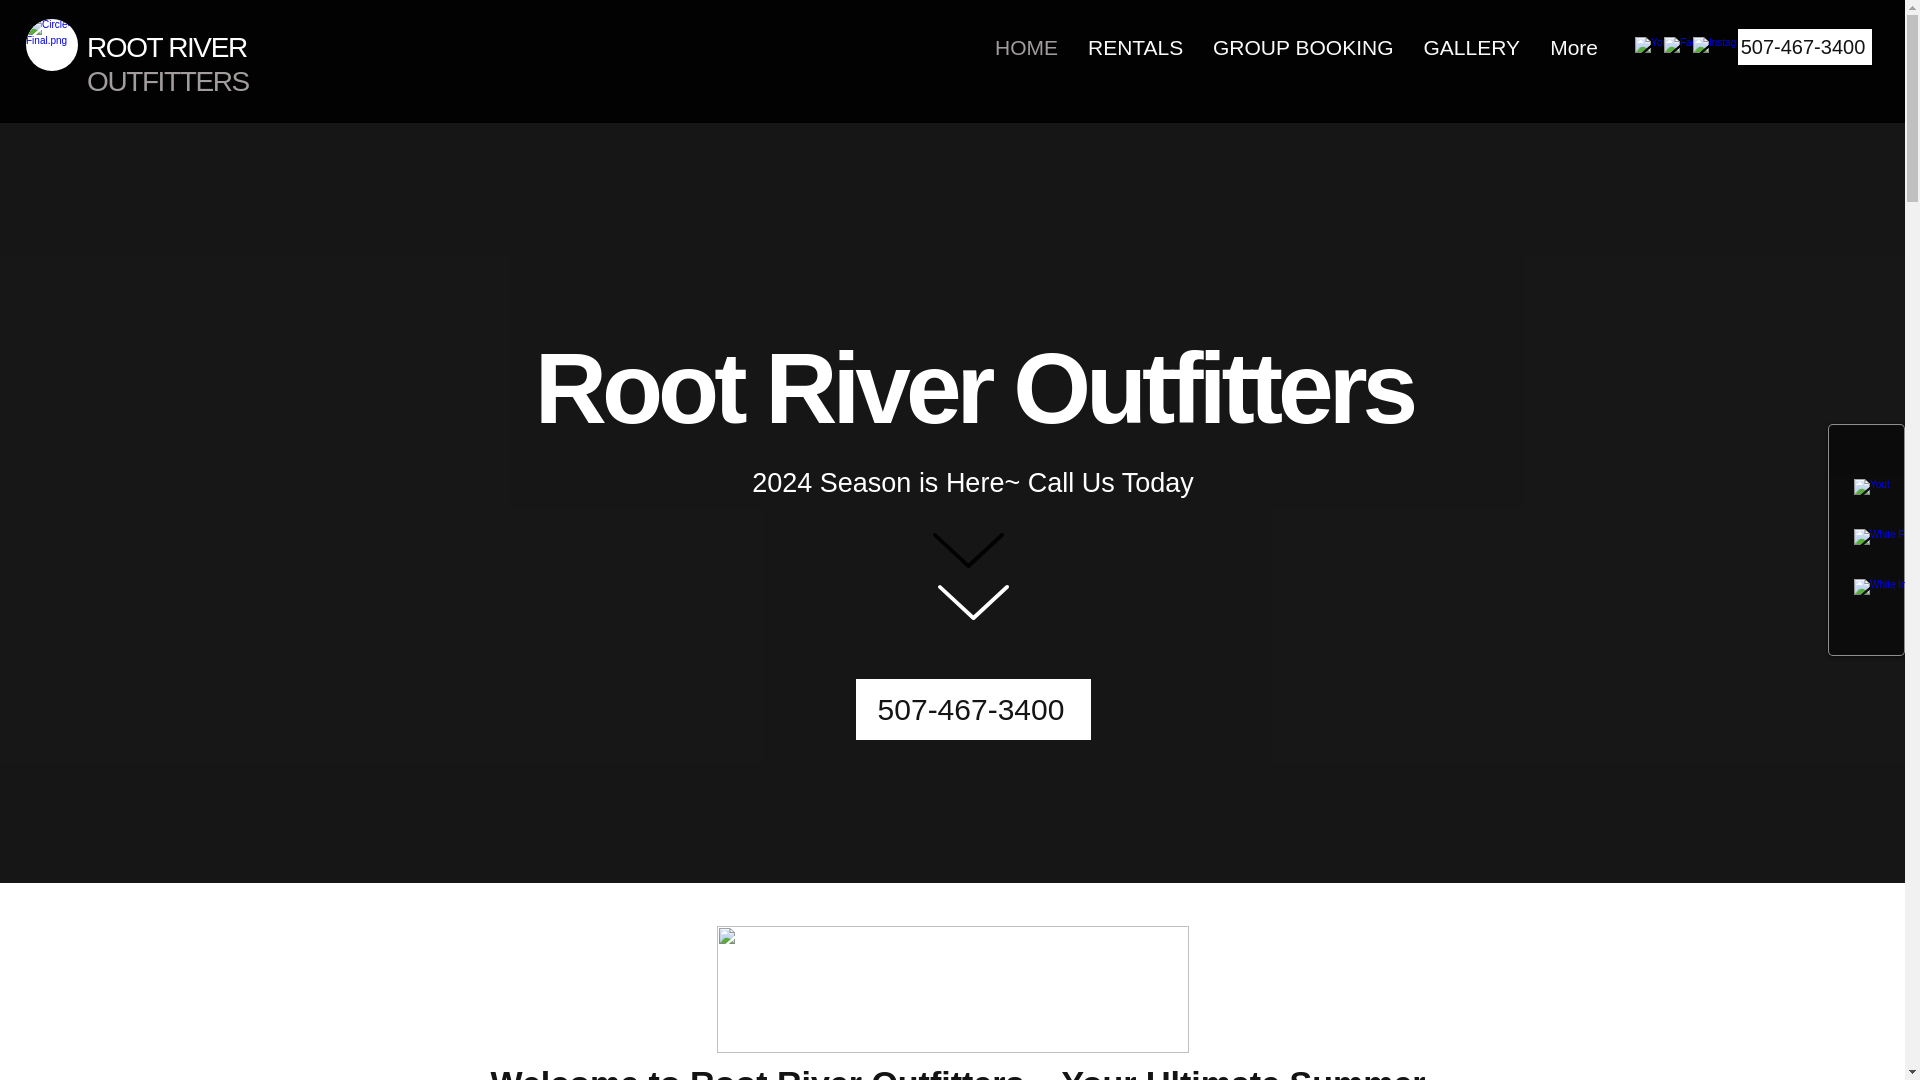  I want to click on GROUP BOOKING, so click(1302, 46).